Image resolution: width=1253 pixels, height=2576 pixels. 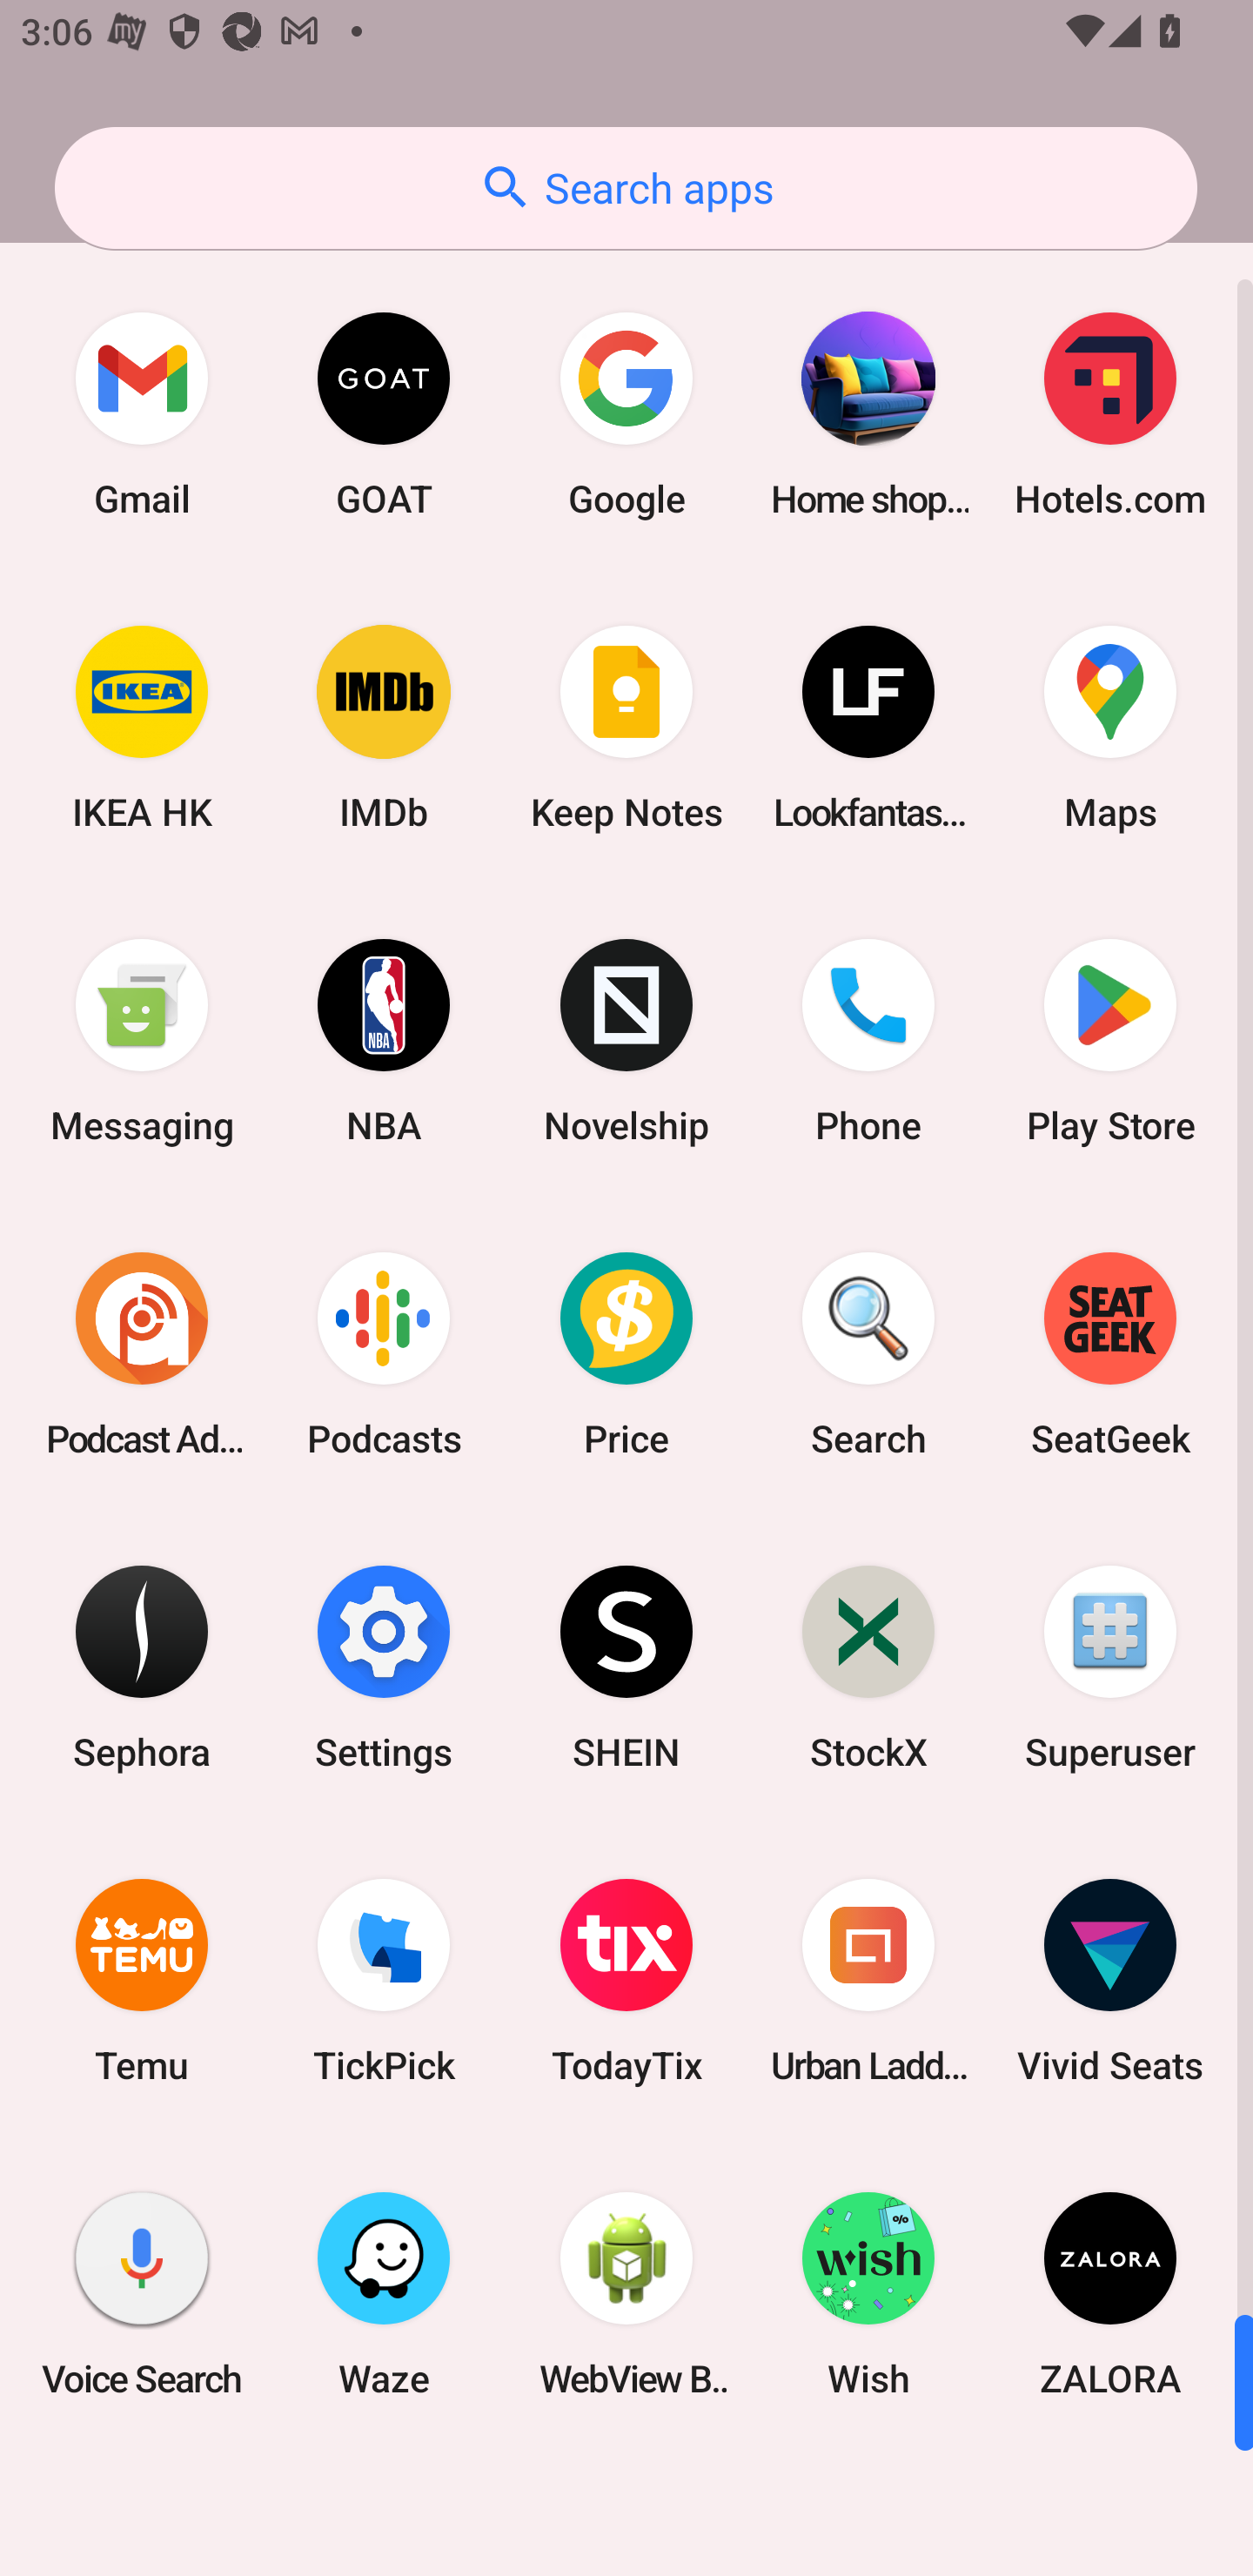 I want to click on Search, so click(x=868, y=1353).